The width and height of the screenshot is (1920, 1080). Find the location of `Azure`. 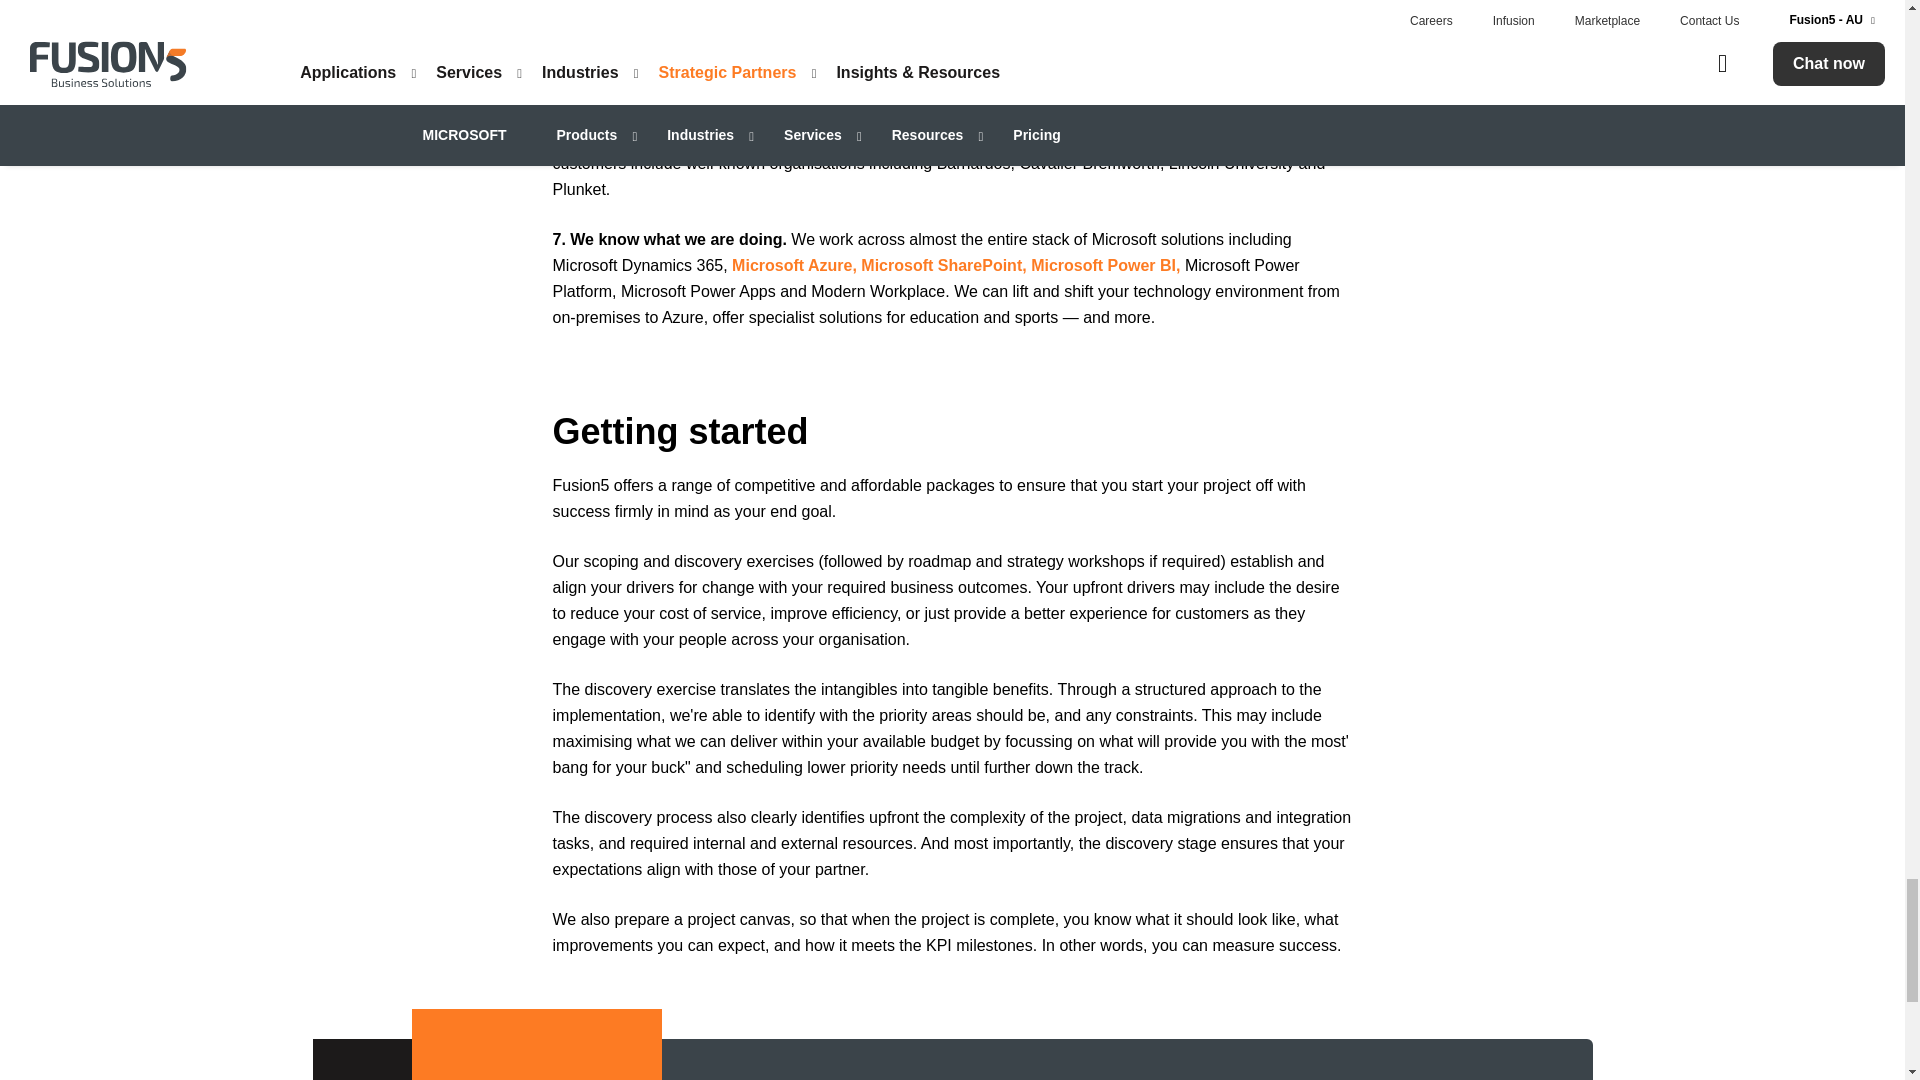

Azure is located at coordinates (794, 266).